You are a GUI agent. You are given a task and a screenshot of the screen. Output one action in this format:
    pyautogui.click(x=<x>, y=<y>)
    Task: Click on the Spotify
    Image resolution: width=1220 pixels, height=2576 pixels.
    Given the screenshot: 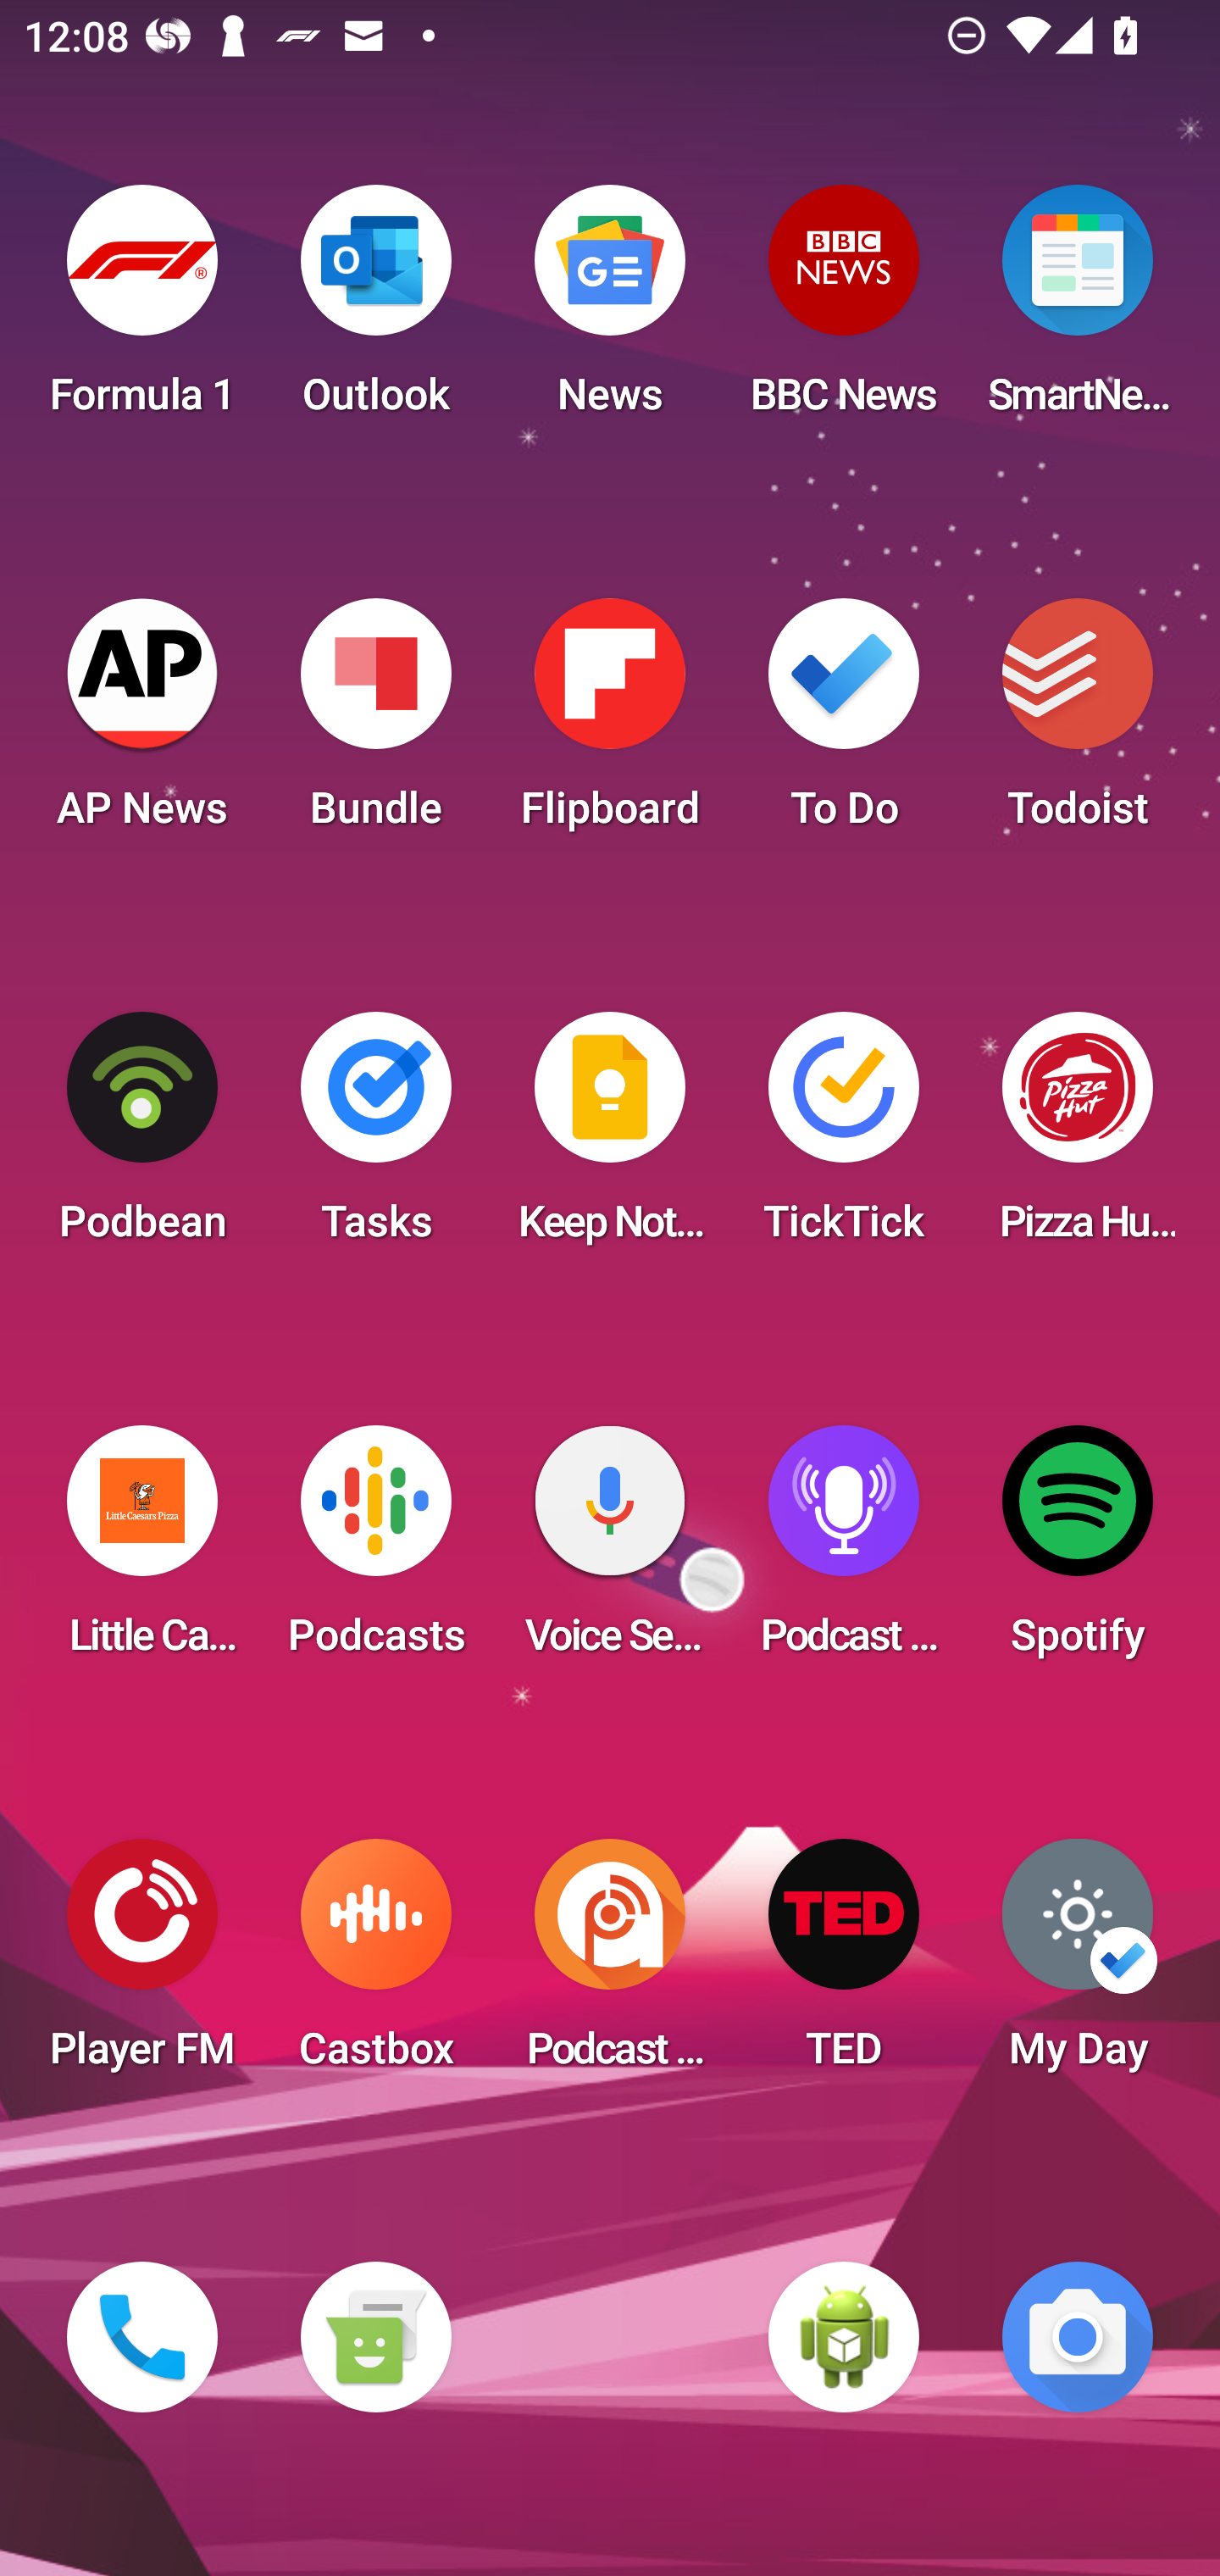 What is the action you would take?
    pyautogui.click(x=1078, y=1551)
    